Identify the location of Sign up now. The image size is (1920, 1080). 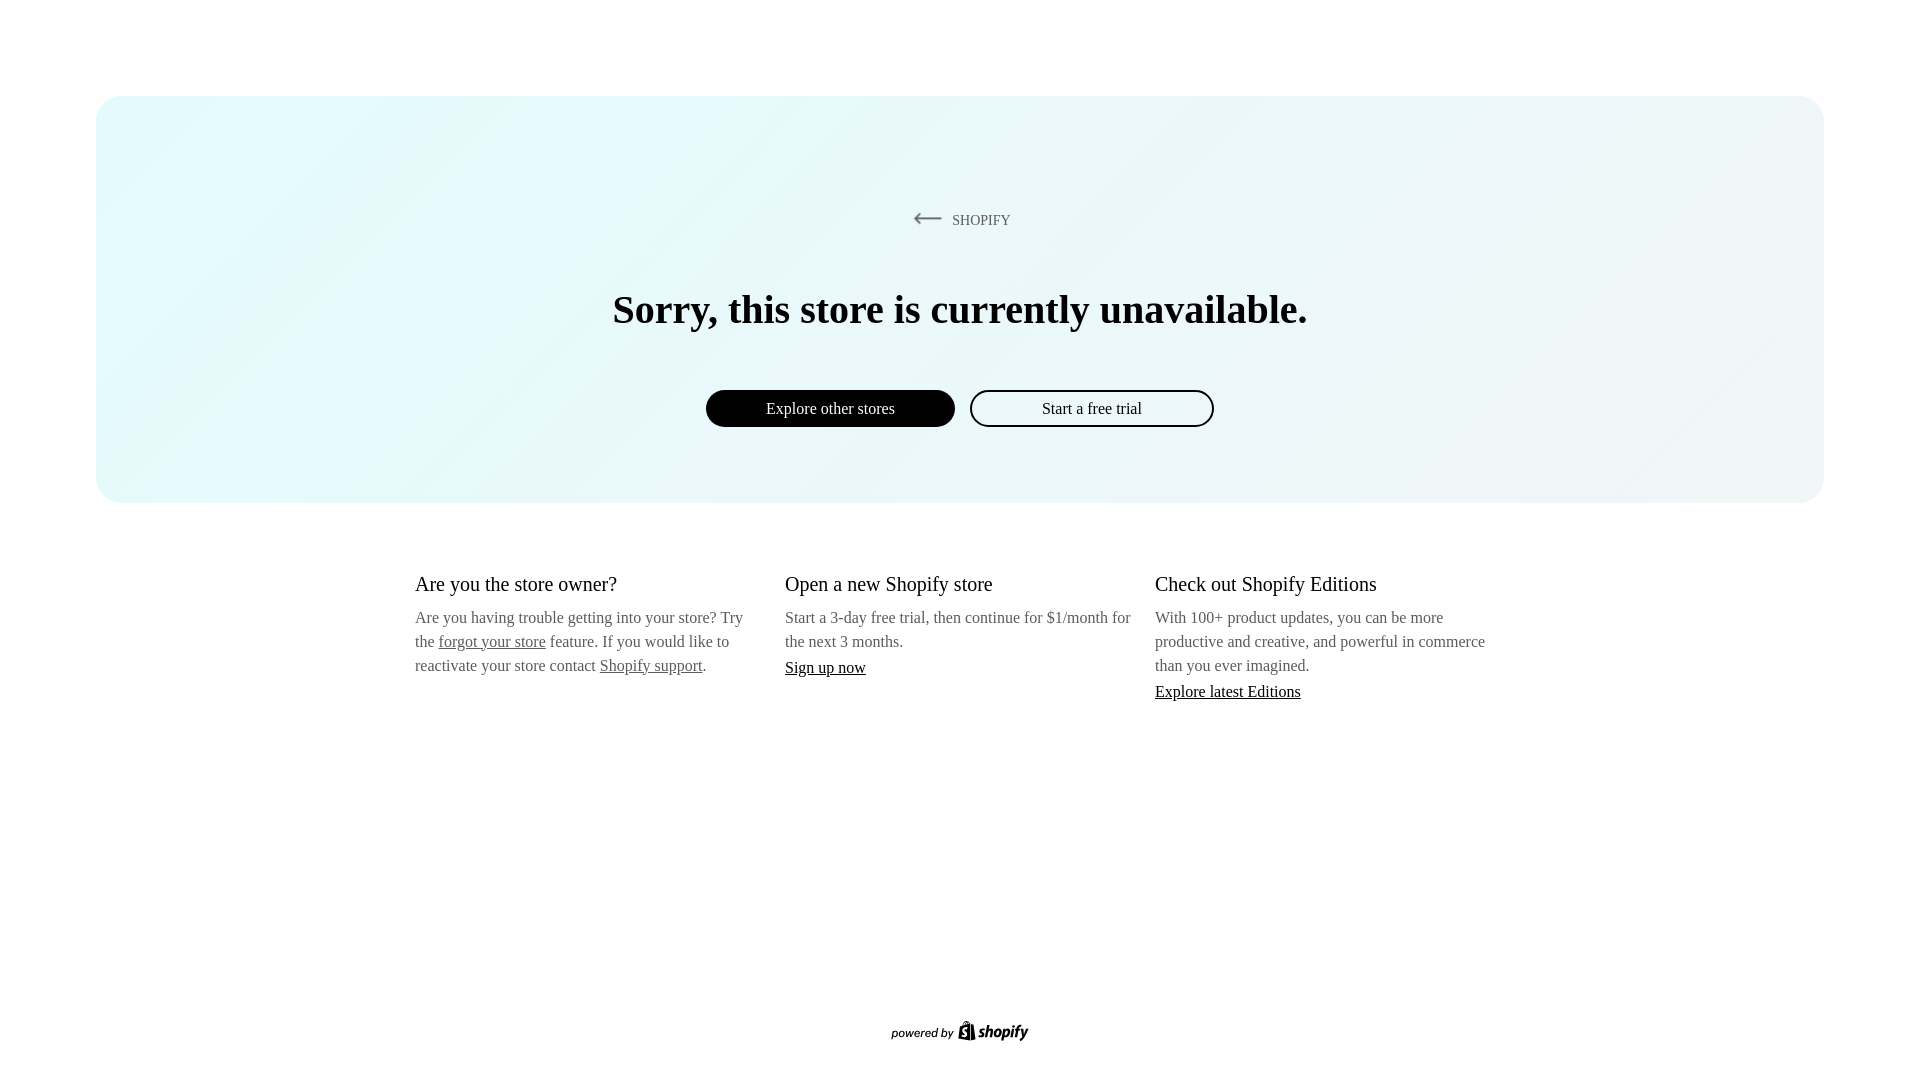
(825, 667).